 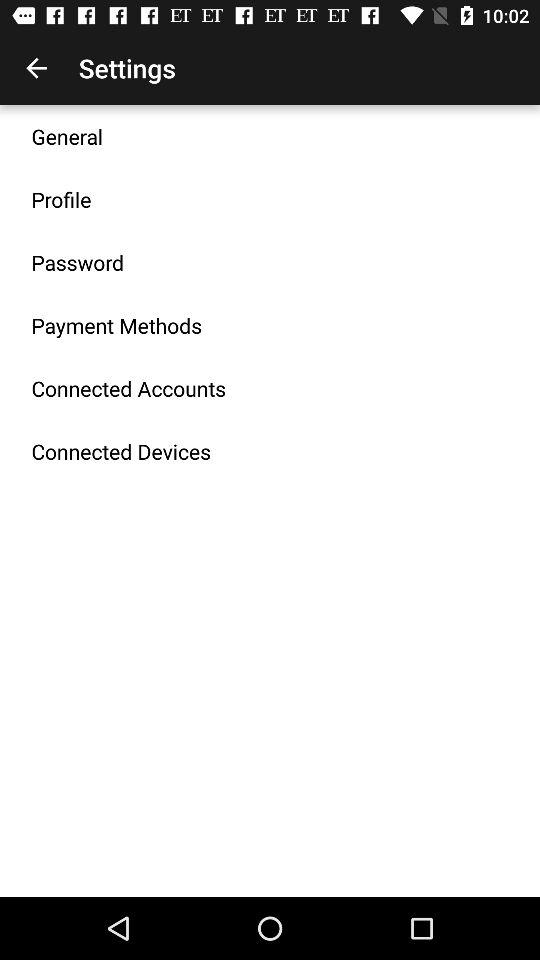 I want to click on launch item above profile, so click(x=67, y=136).